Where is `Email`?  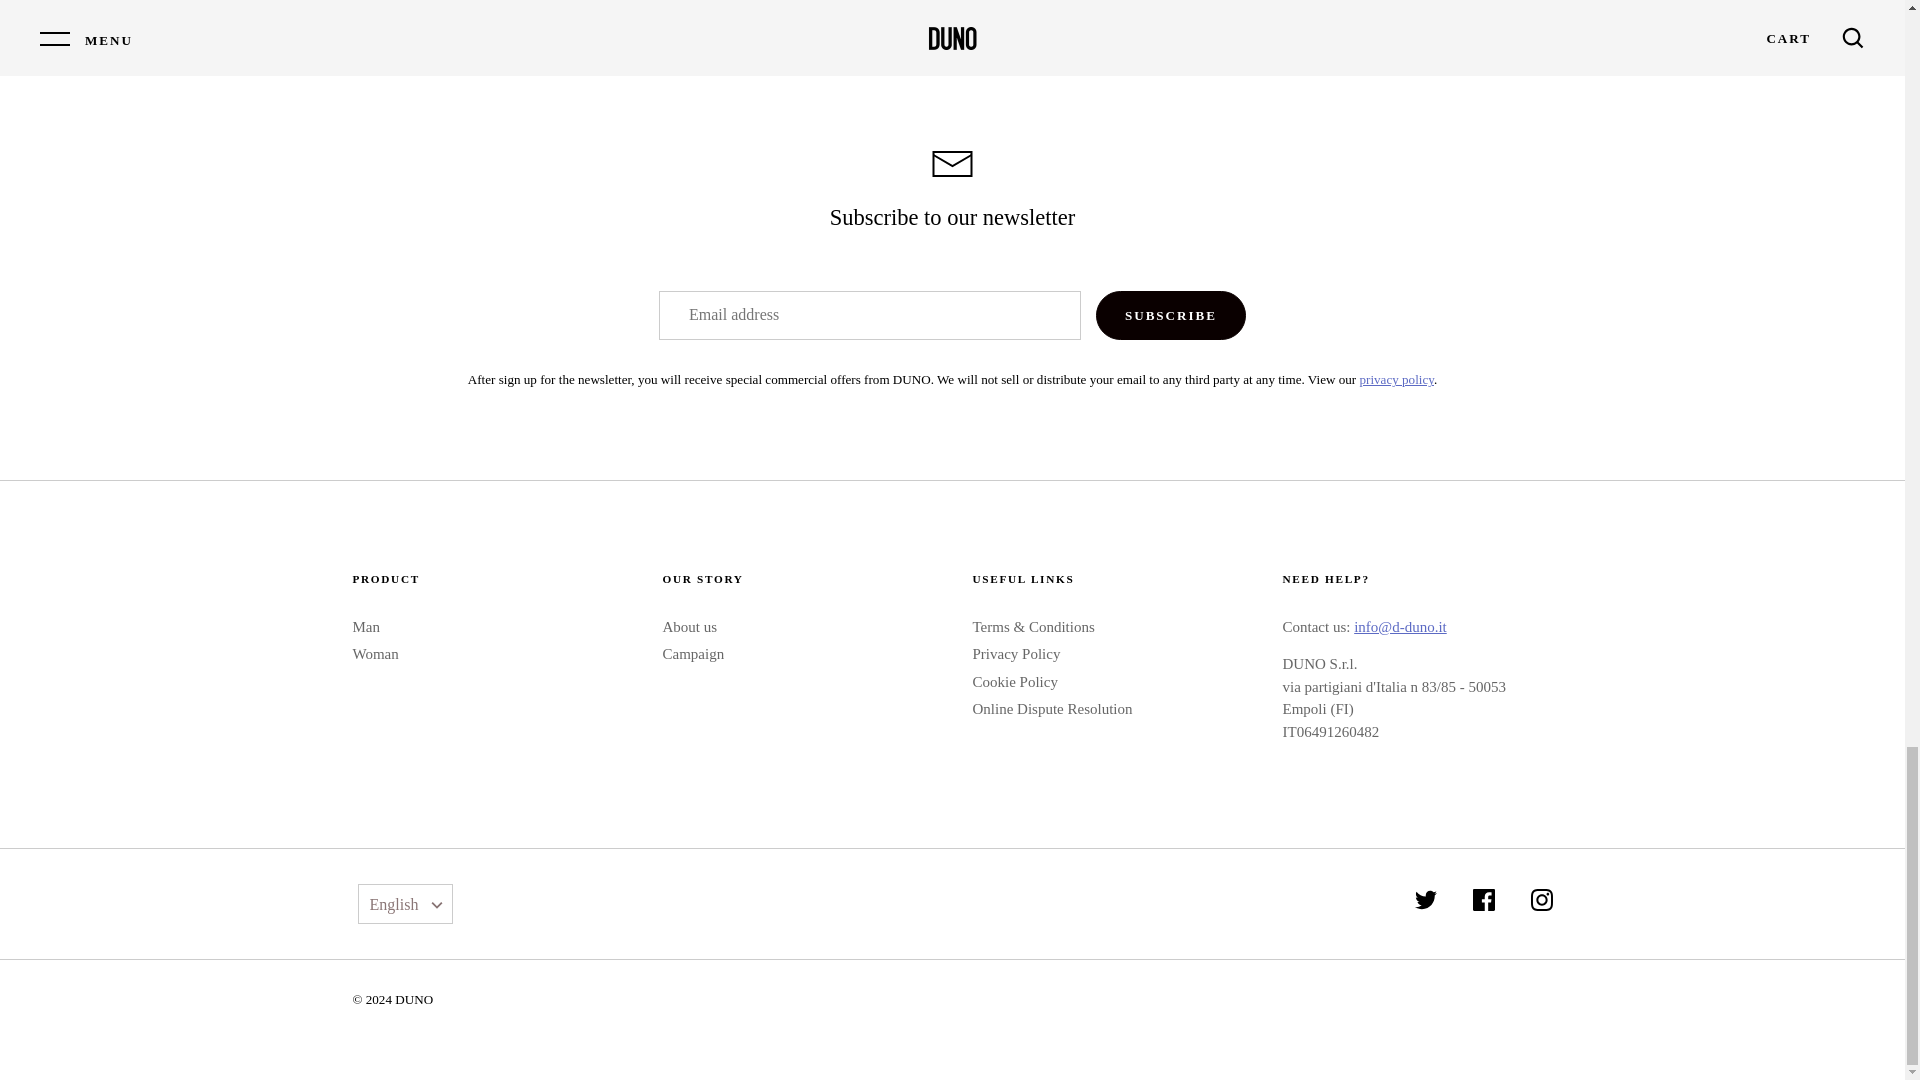 Email is located at coordinates (952, 164).